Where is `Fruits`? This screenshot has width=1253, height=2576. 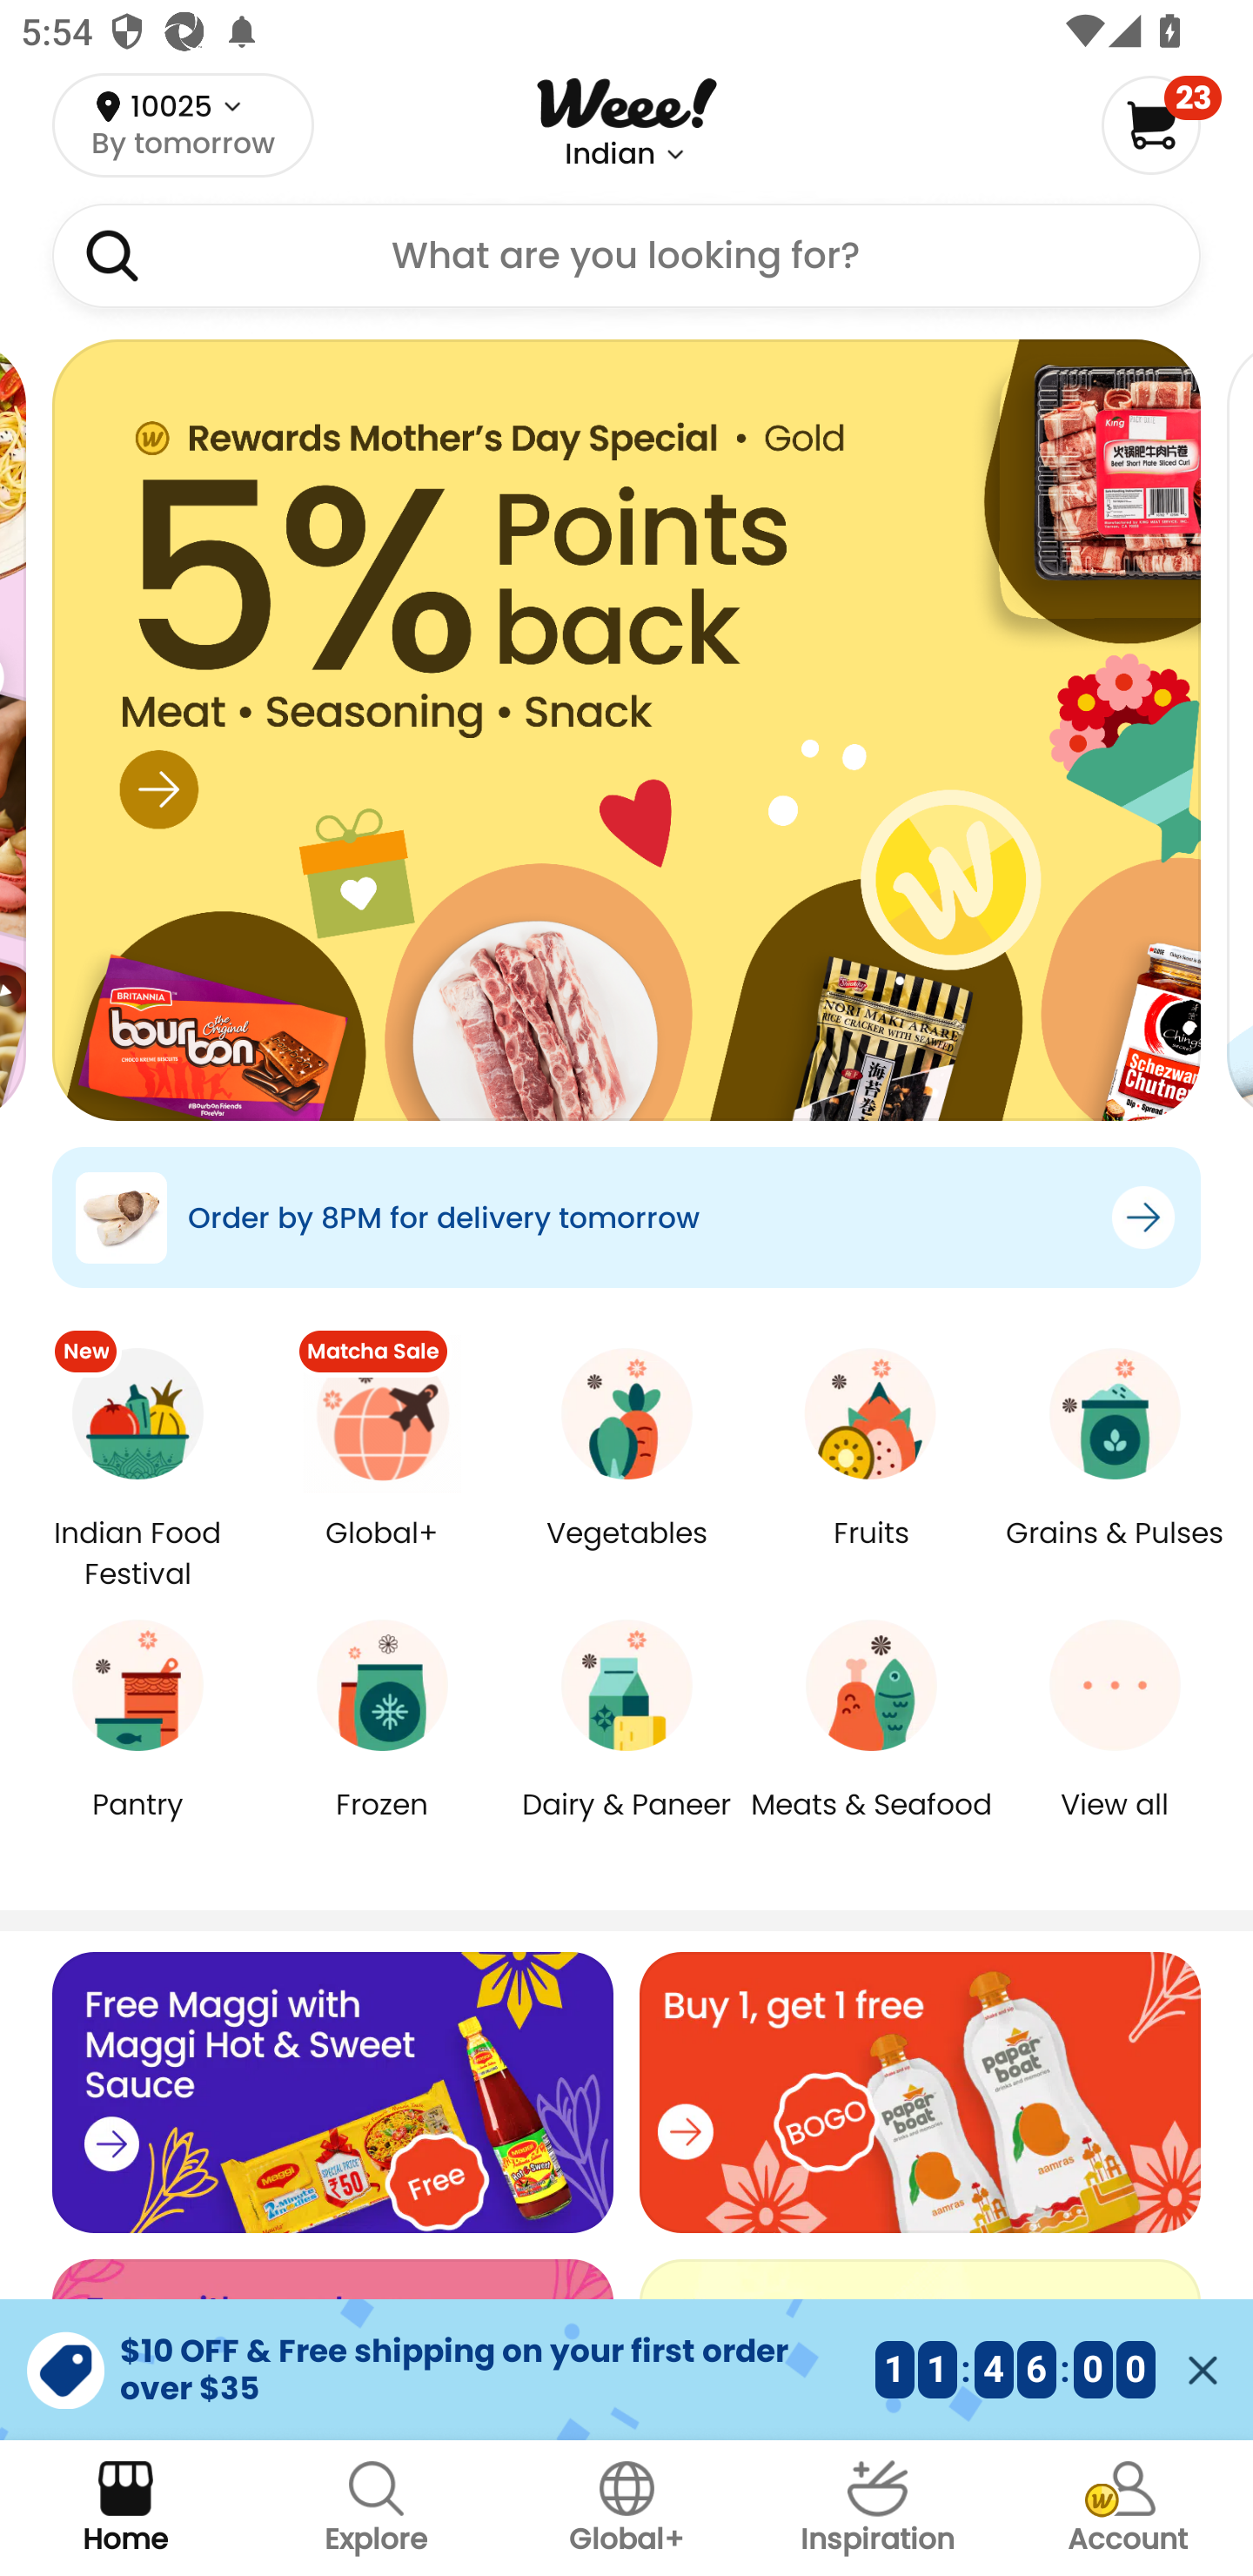
Fruits is located at coordinates (870, 1554).